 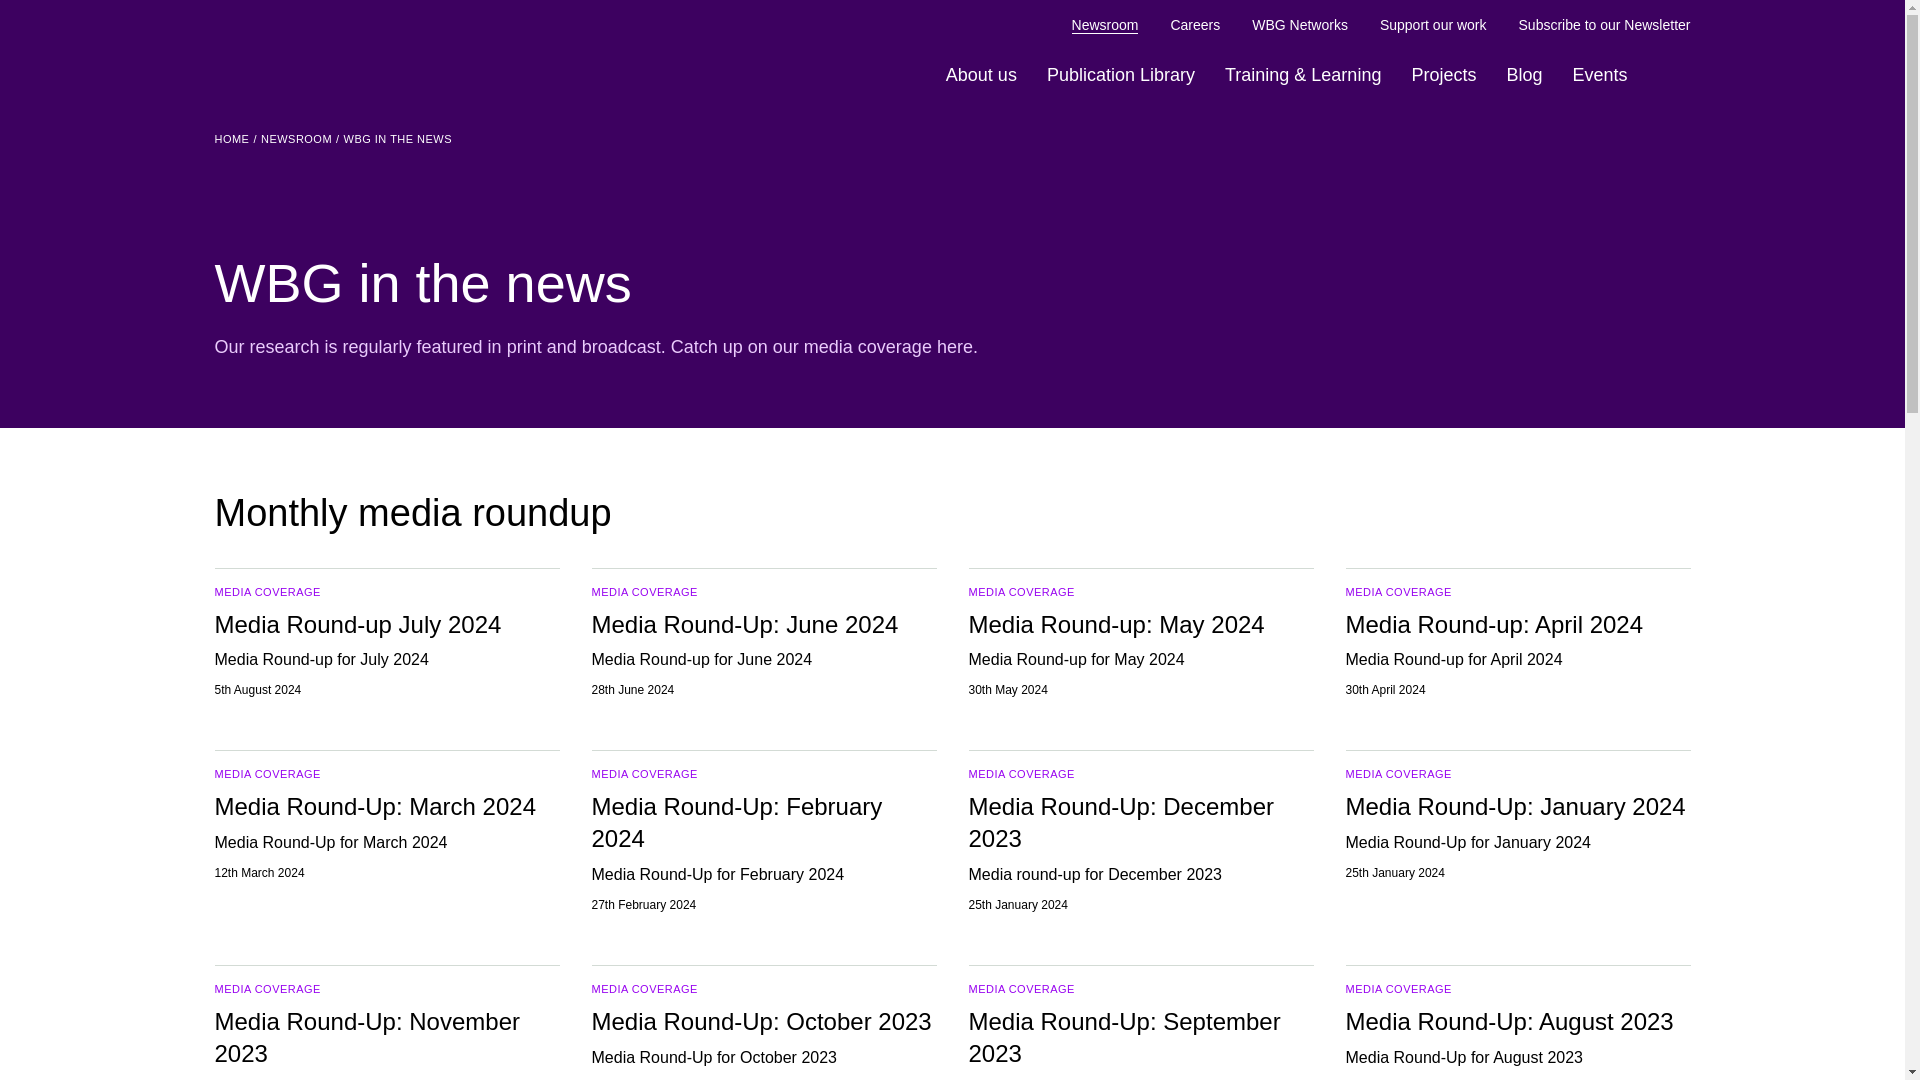 What do you see at coordinates (231, 140) in the screenshot?
I see `HOME` at bounding box center [231, 140].